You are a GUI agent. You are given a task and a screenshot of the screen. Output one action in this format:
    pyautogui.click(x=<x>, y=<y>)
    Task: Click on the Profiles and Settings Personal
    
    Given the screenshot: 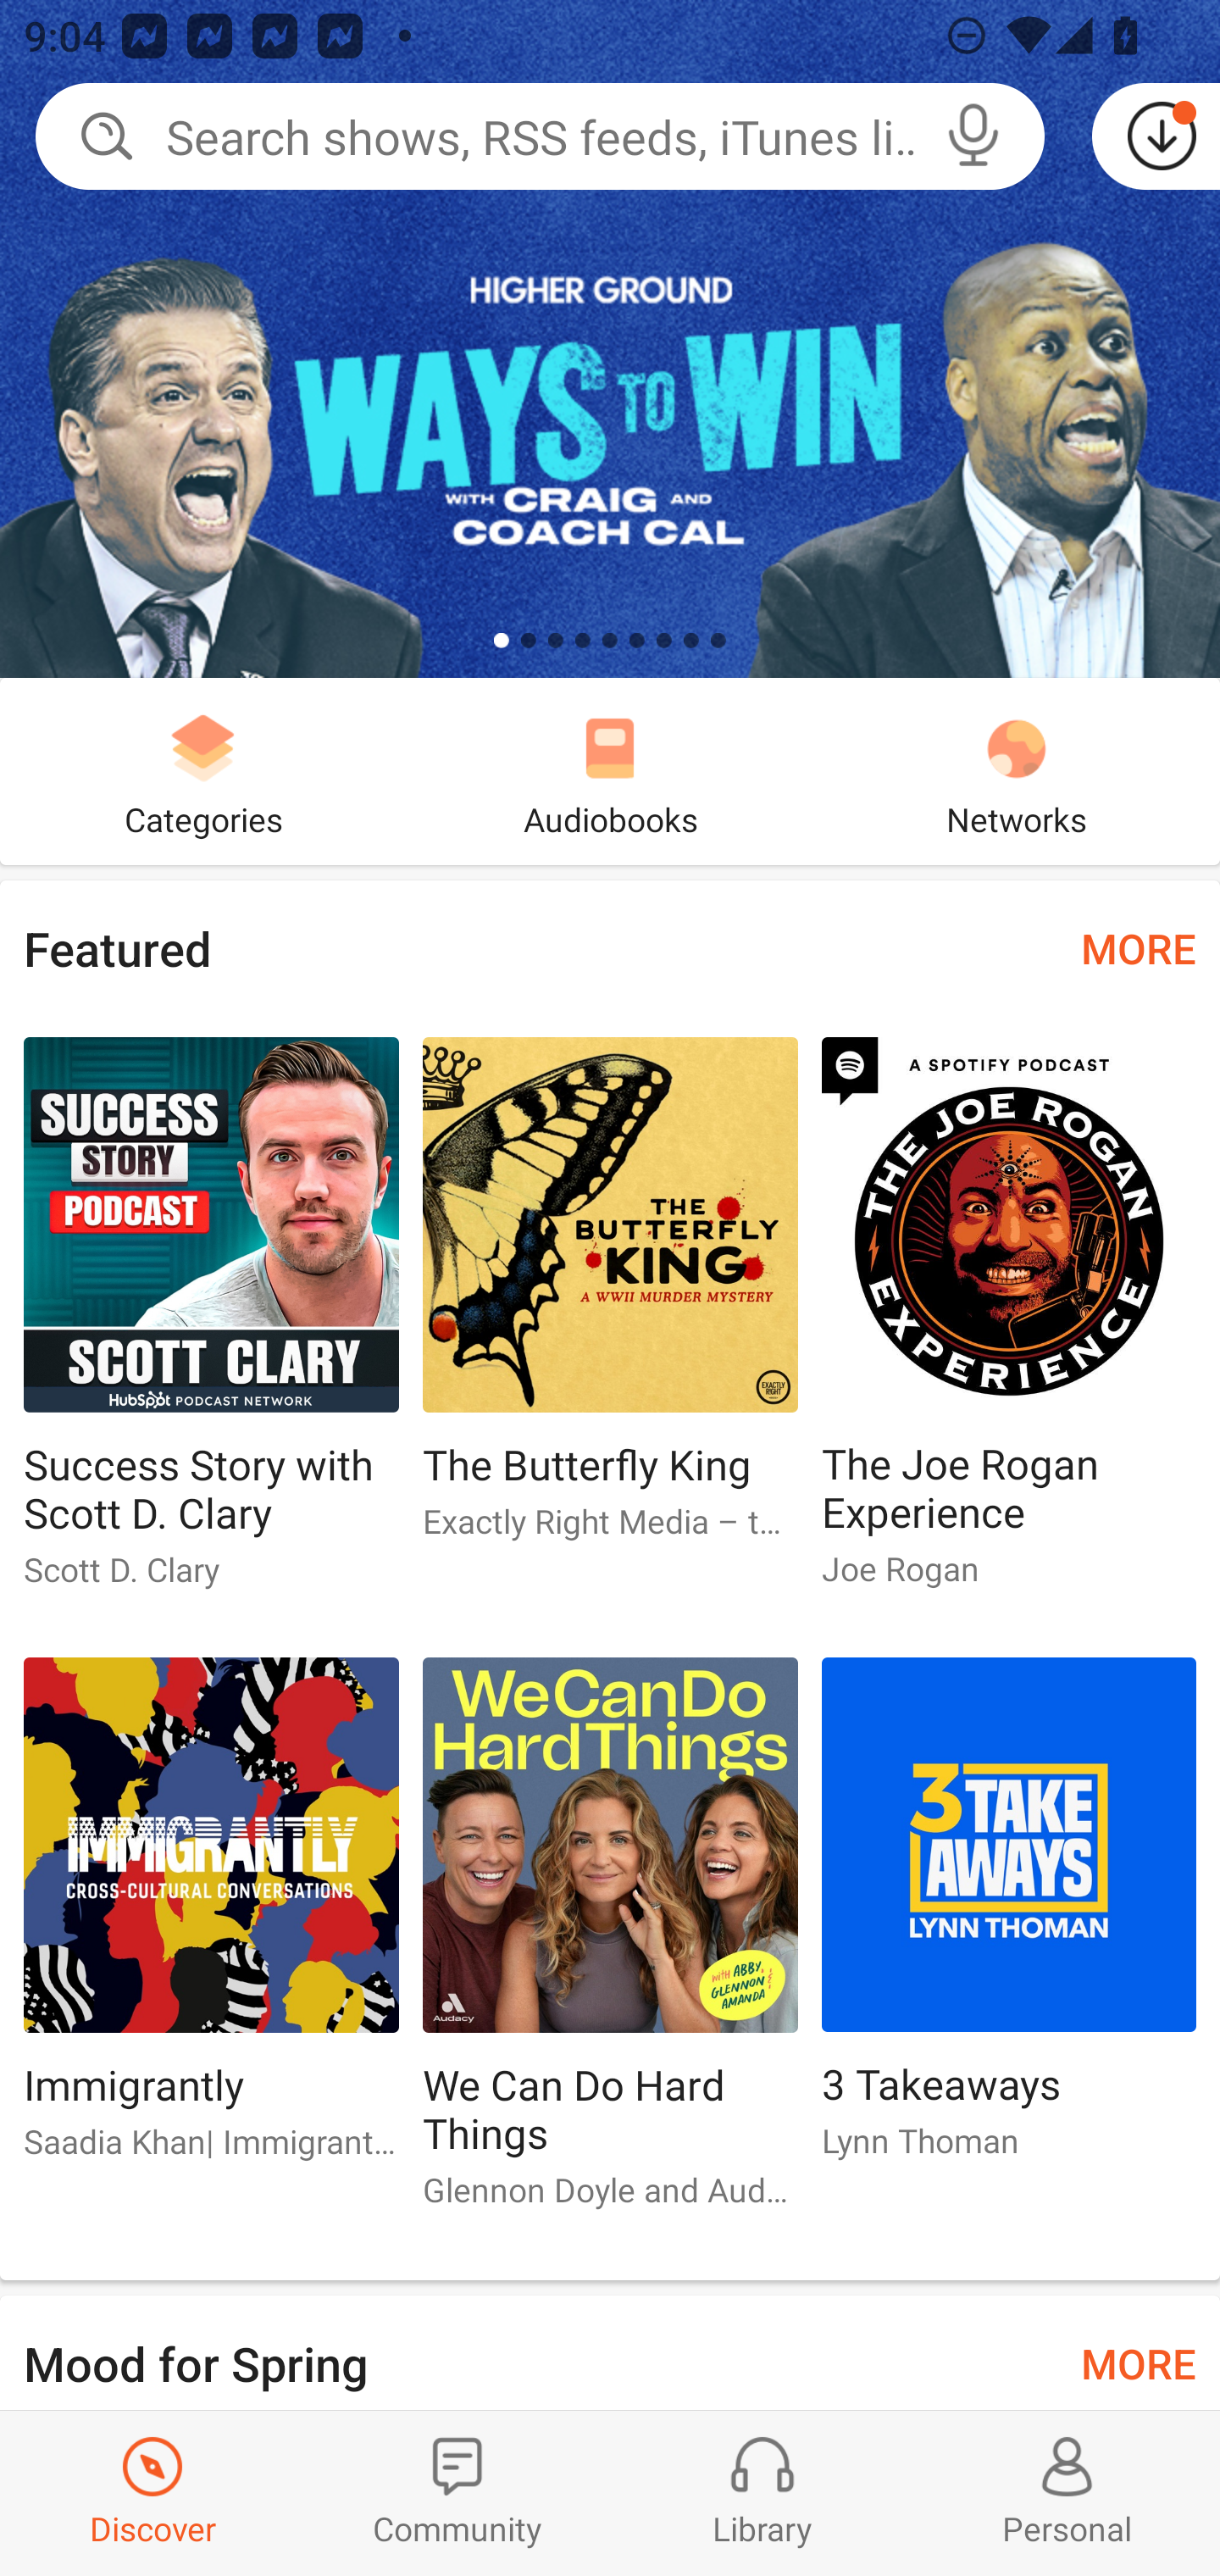 What is the action you would take?
    pyautogui.click(x=1067, y=2493)
    